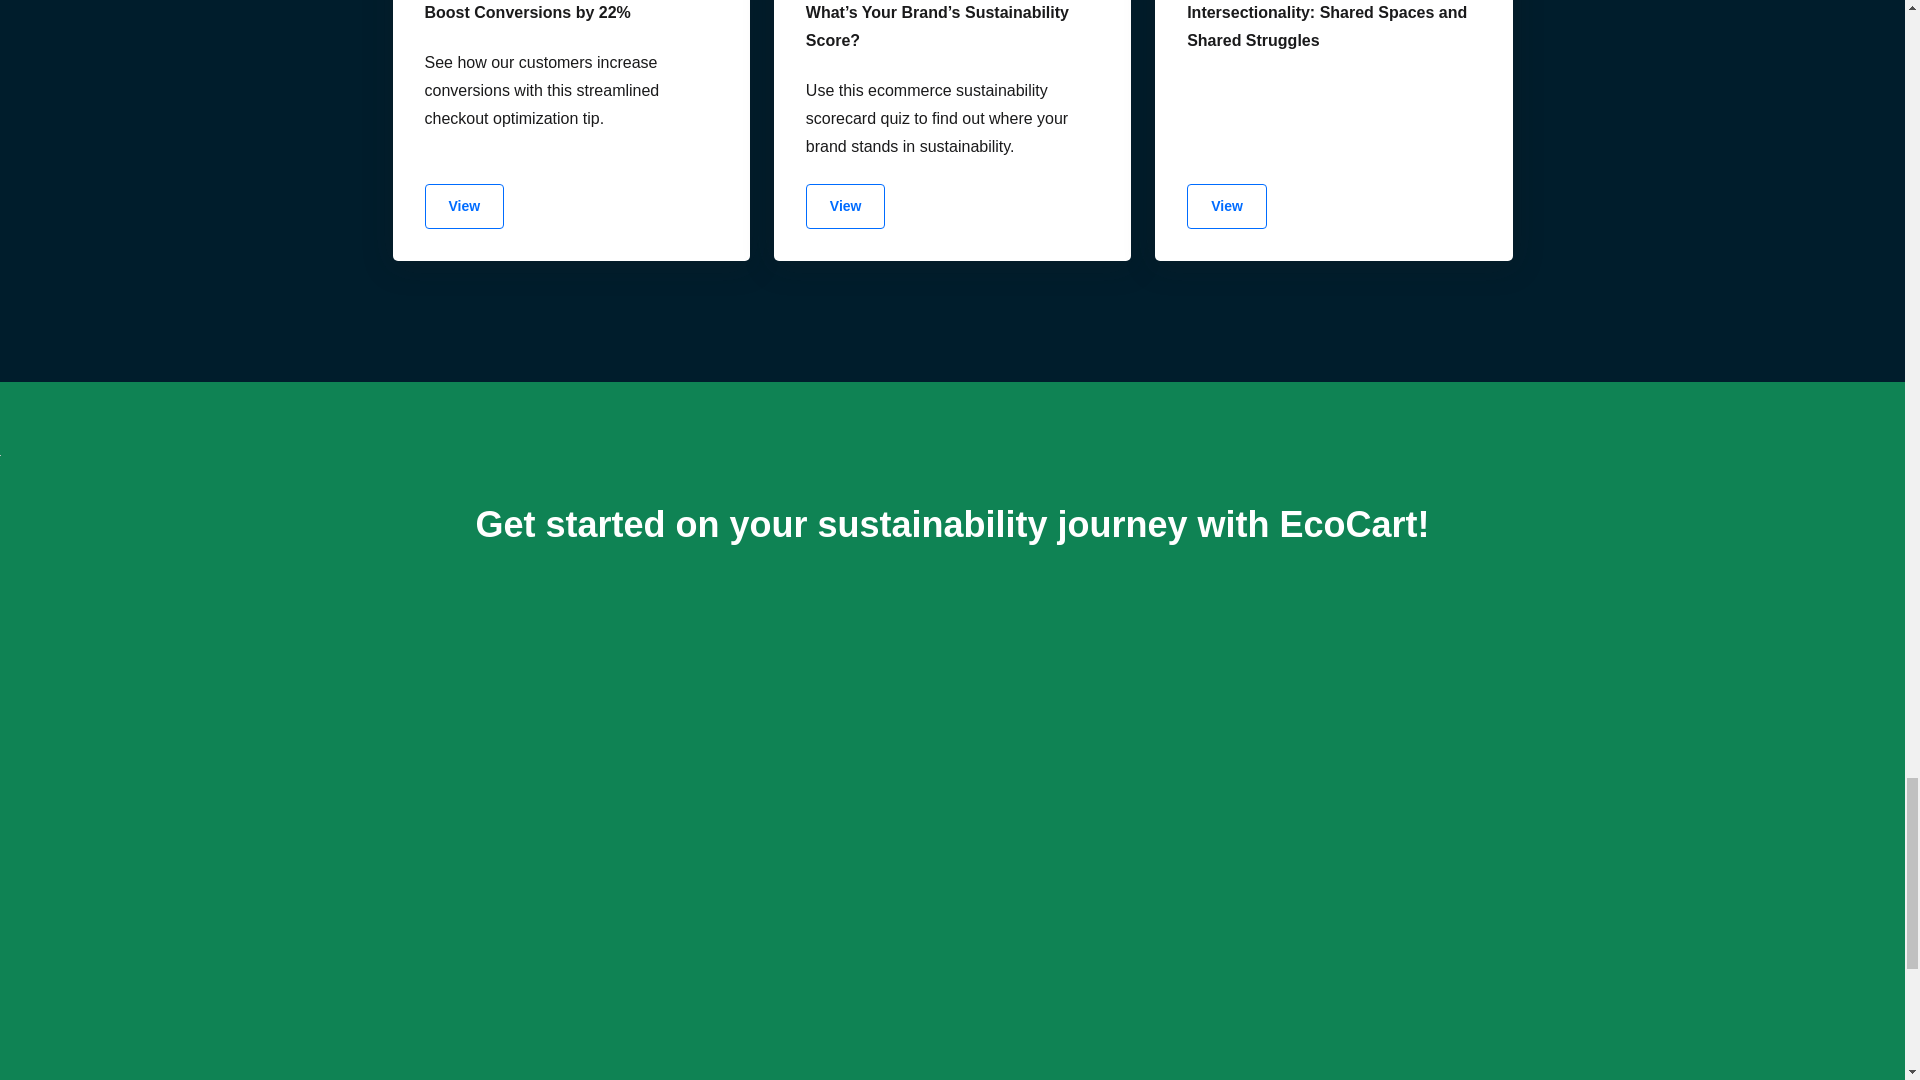 This screenshot has width=1920, height=1080. Describe the element at coordinates (846, 206) in the screenshot. I see `View` at that location.